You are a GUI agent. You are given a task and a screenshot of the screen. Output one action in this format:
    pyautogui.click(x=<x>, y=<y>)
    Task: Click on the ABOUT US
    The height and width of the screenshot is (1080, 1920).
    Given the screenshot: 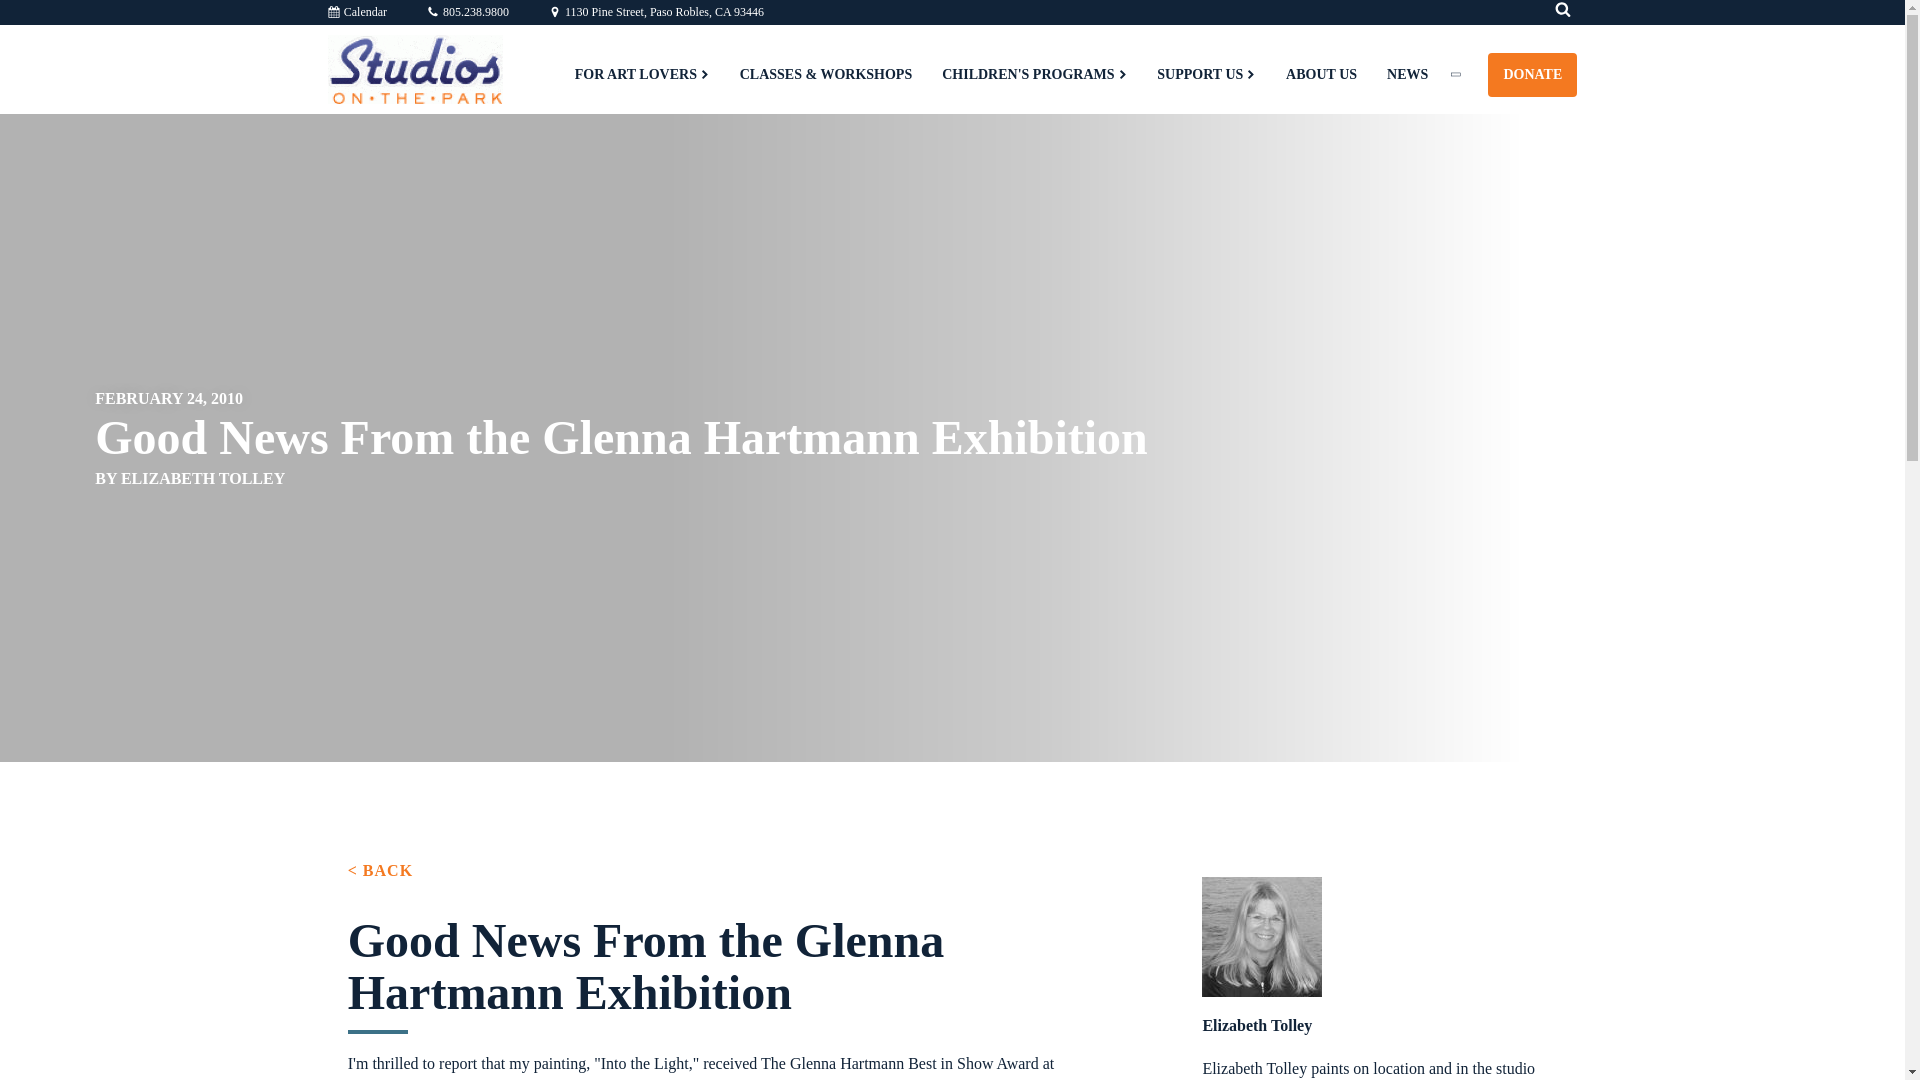 What is the action you would take?
    pyautogui.click(x=1322, y=74)
    